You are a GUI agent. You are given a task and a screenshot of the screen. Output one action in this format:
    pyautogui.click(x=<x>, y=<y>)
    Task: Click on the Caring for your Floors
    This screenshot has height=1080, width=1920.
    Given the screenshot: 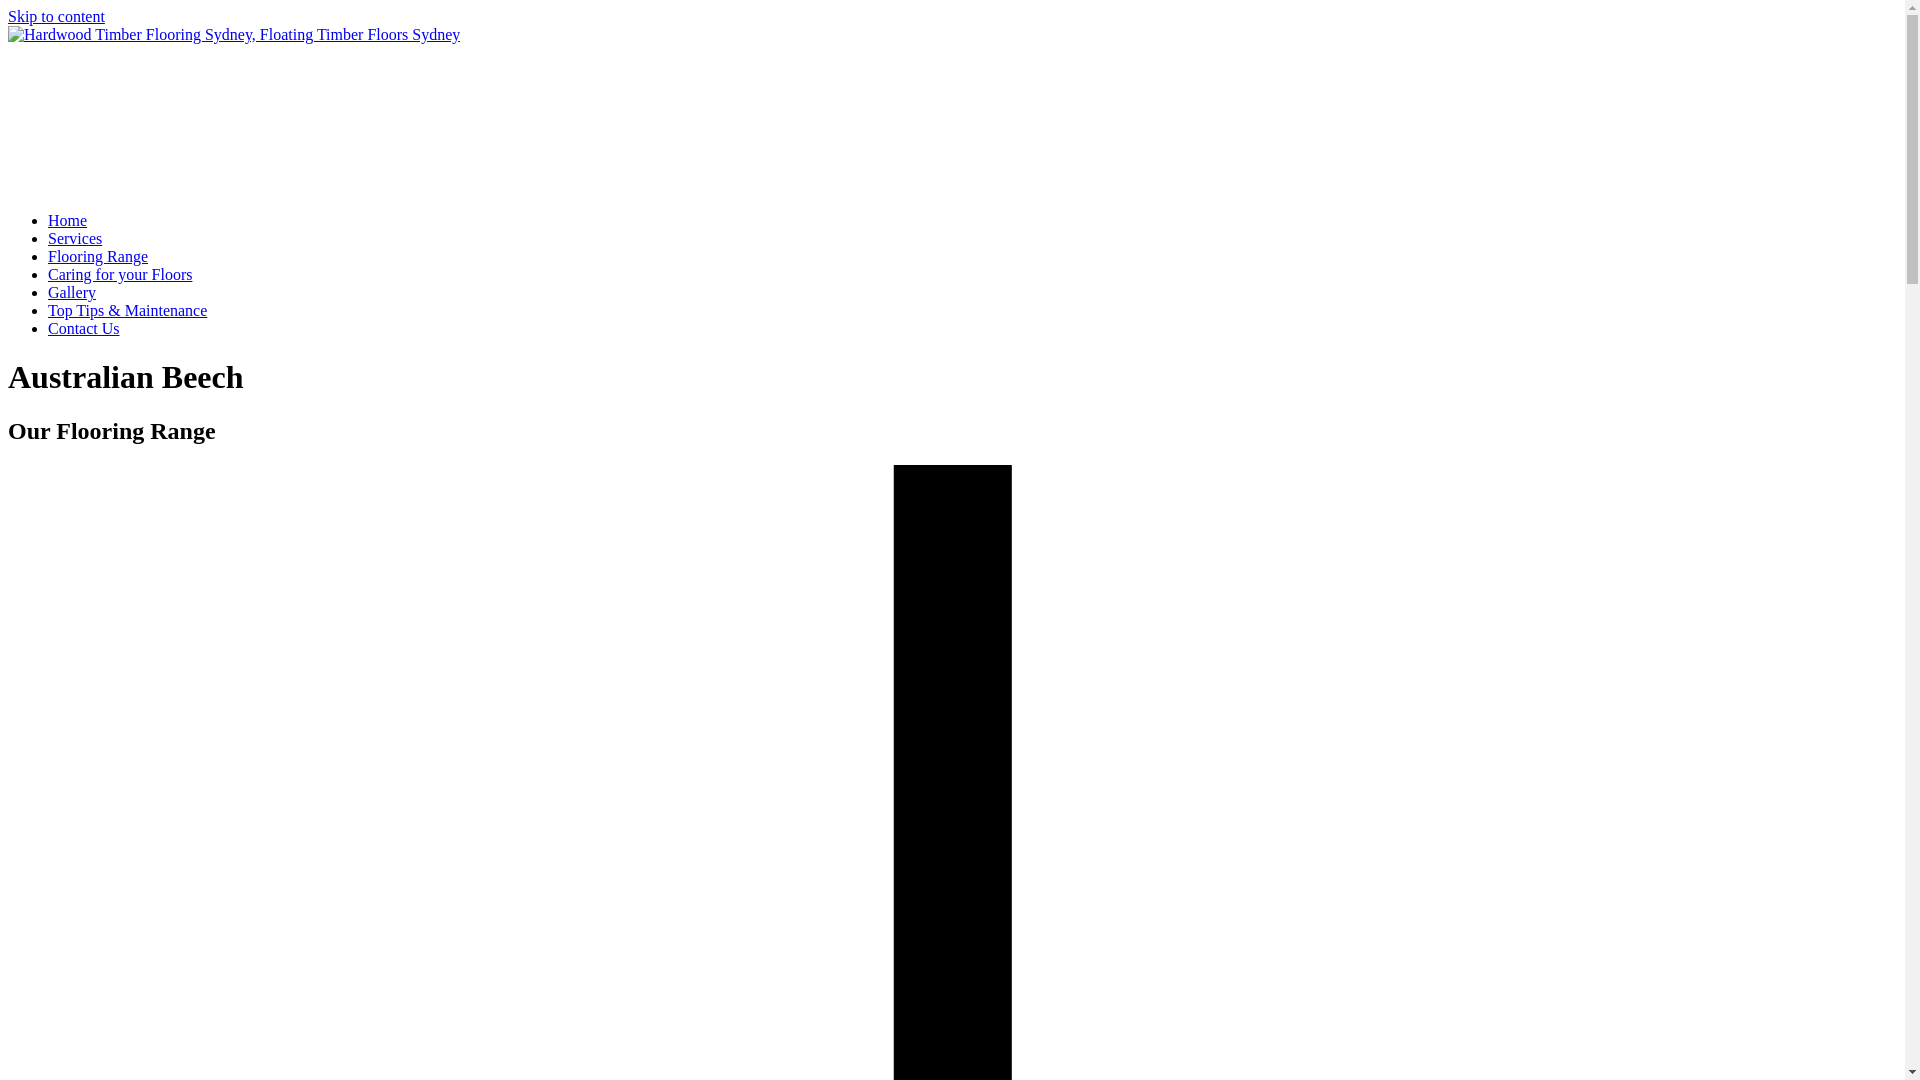 What is the action you would take?
    pyautogui.click(x=120, y=274)
    